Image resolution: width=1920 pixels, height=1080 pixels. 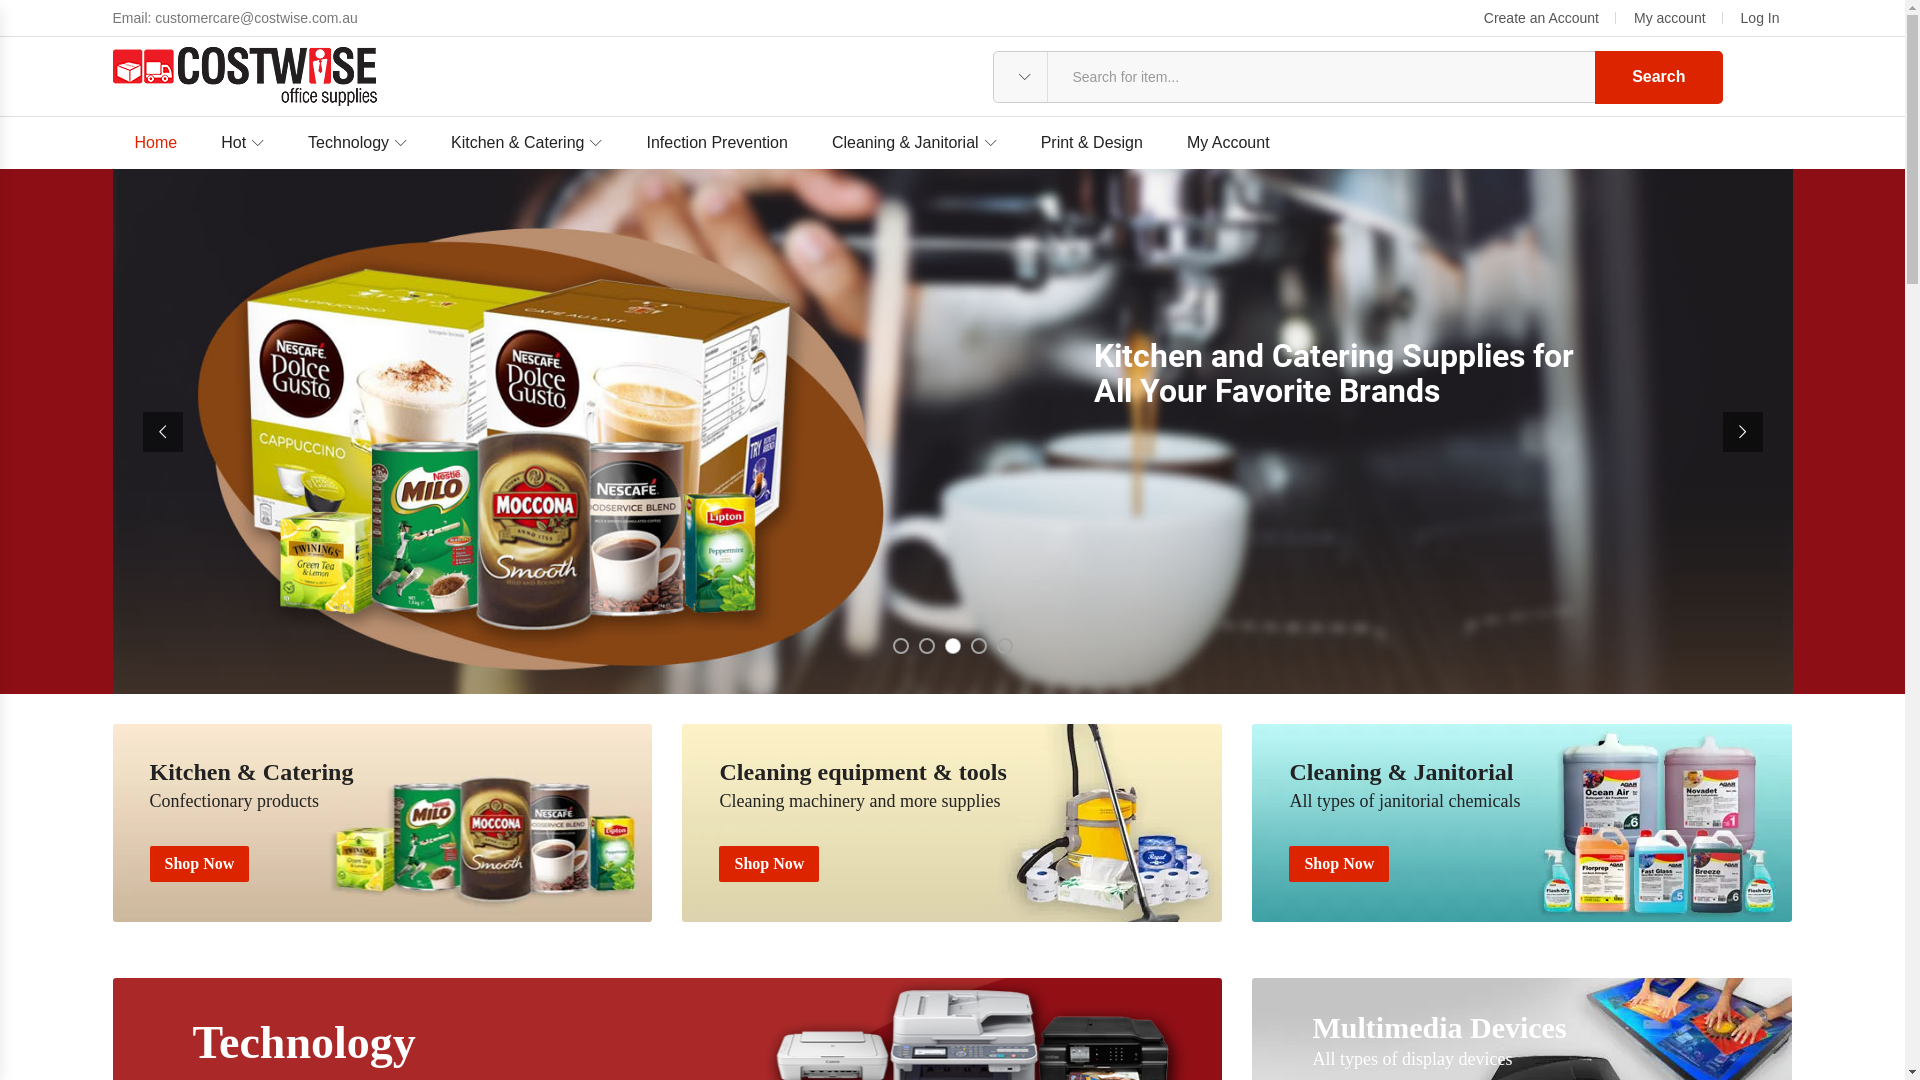 What do you see at coordinates (1339, 864) in the screenshot?
I see `Shop Now` at bounding box center [1339, 864].